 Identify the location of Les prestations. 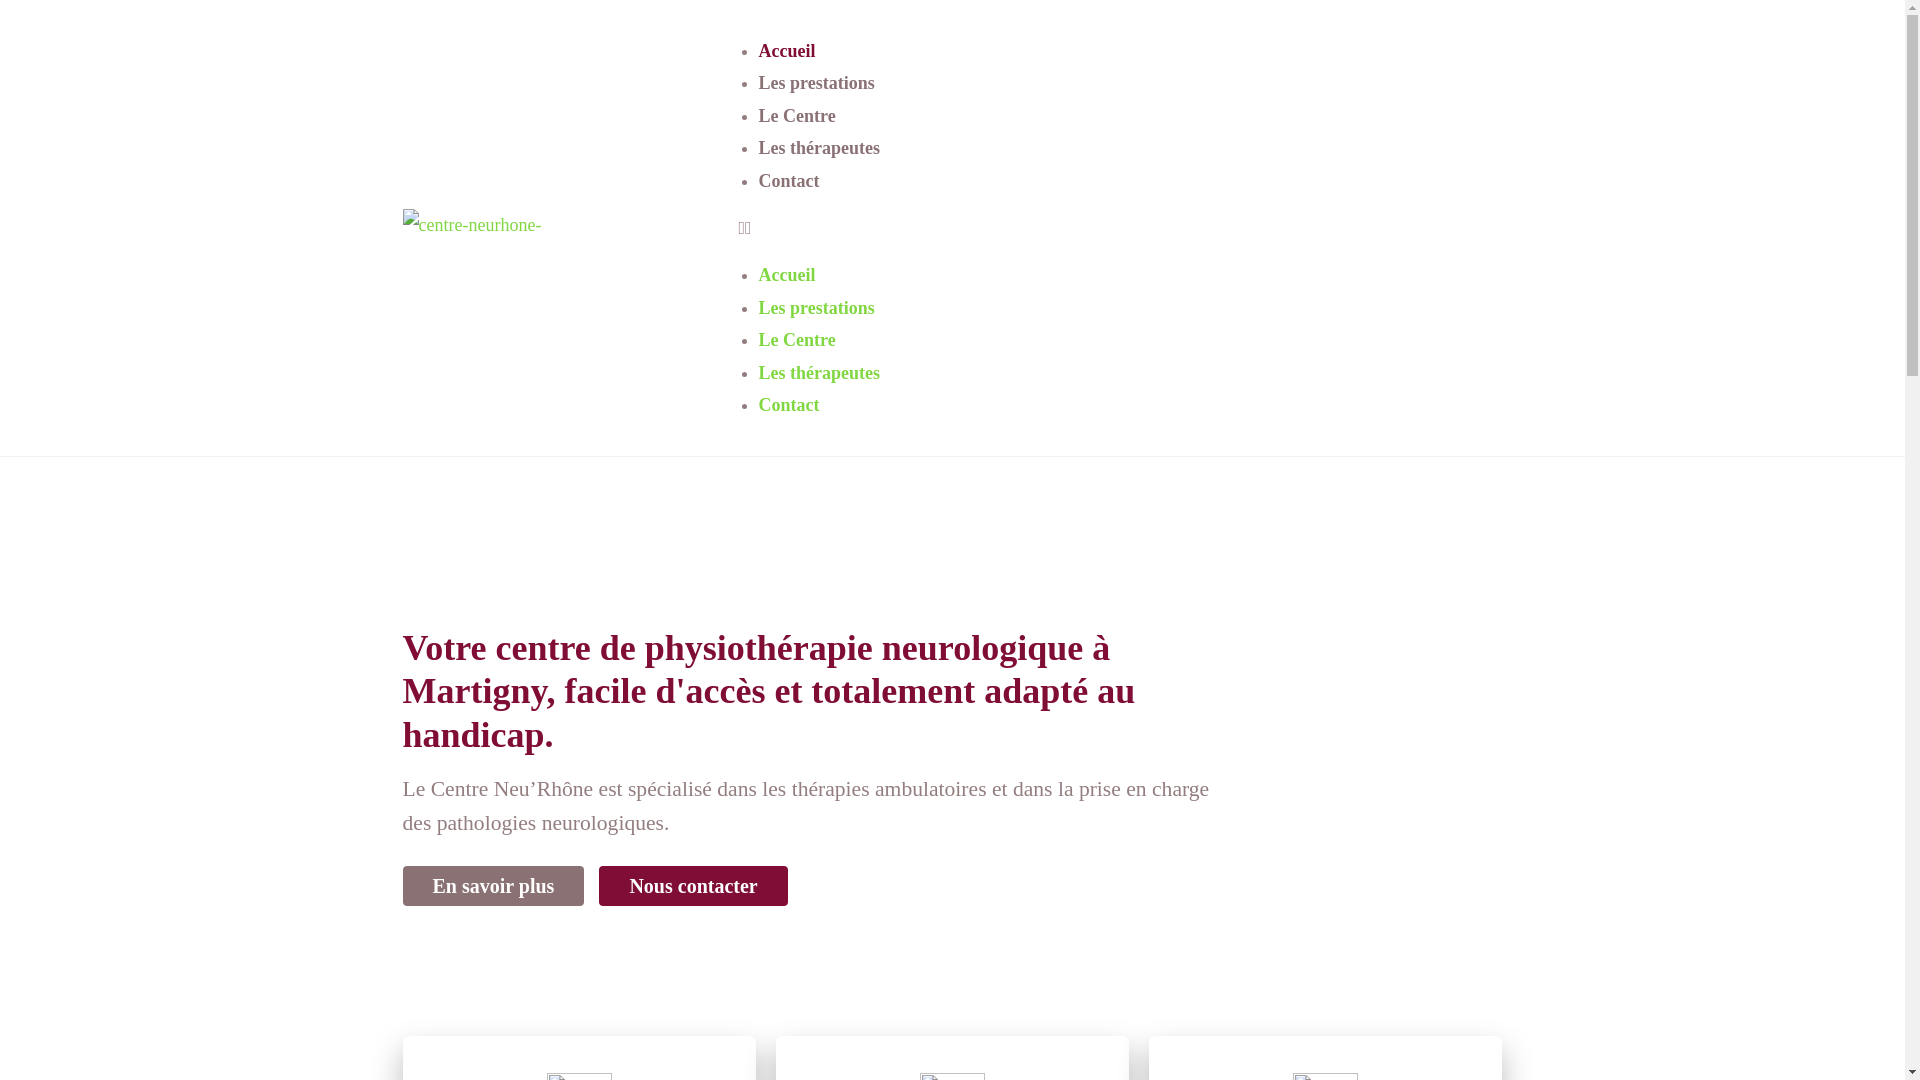
(816, 83).